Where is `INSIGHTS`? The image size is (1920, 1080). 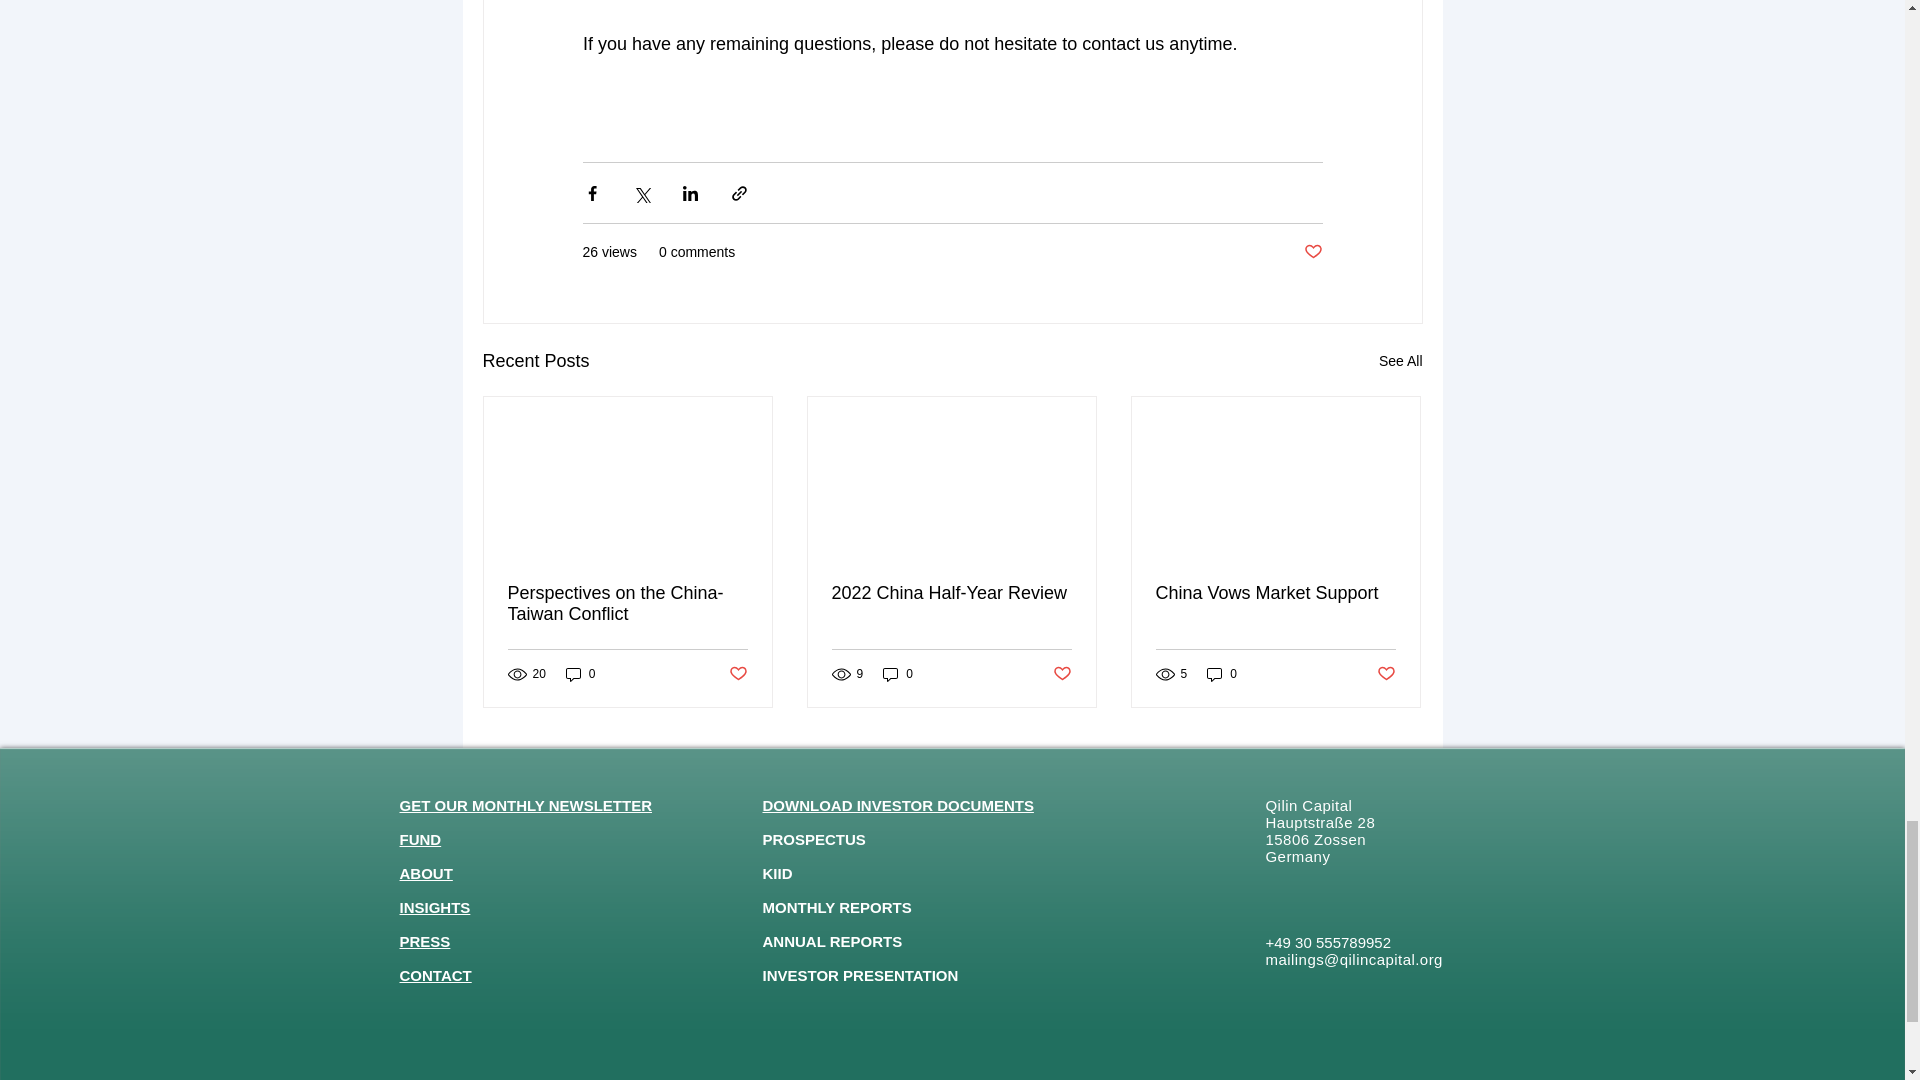
INSIGHTS is located at coordinates (434, 906).